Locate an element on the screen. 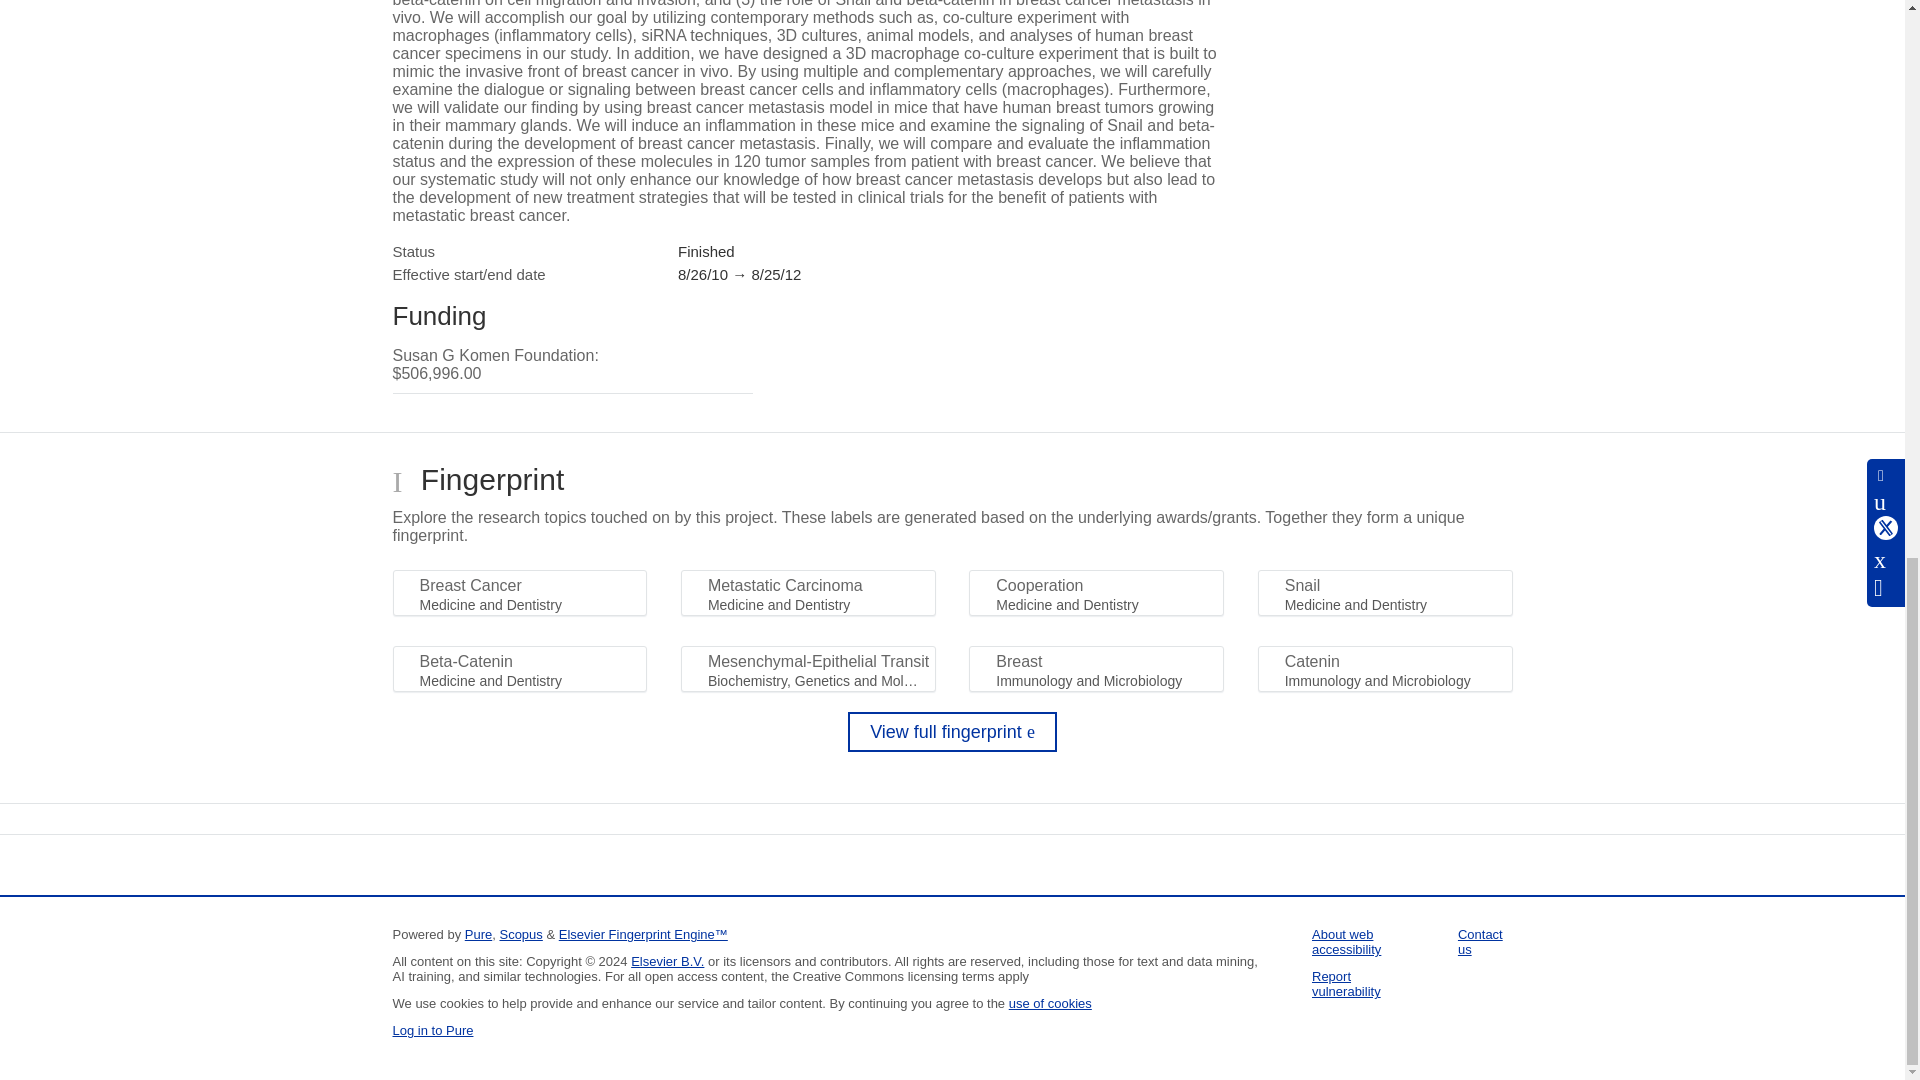 The image size is (1920, 1080). Pure is located at coordinates (478, 934).